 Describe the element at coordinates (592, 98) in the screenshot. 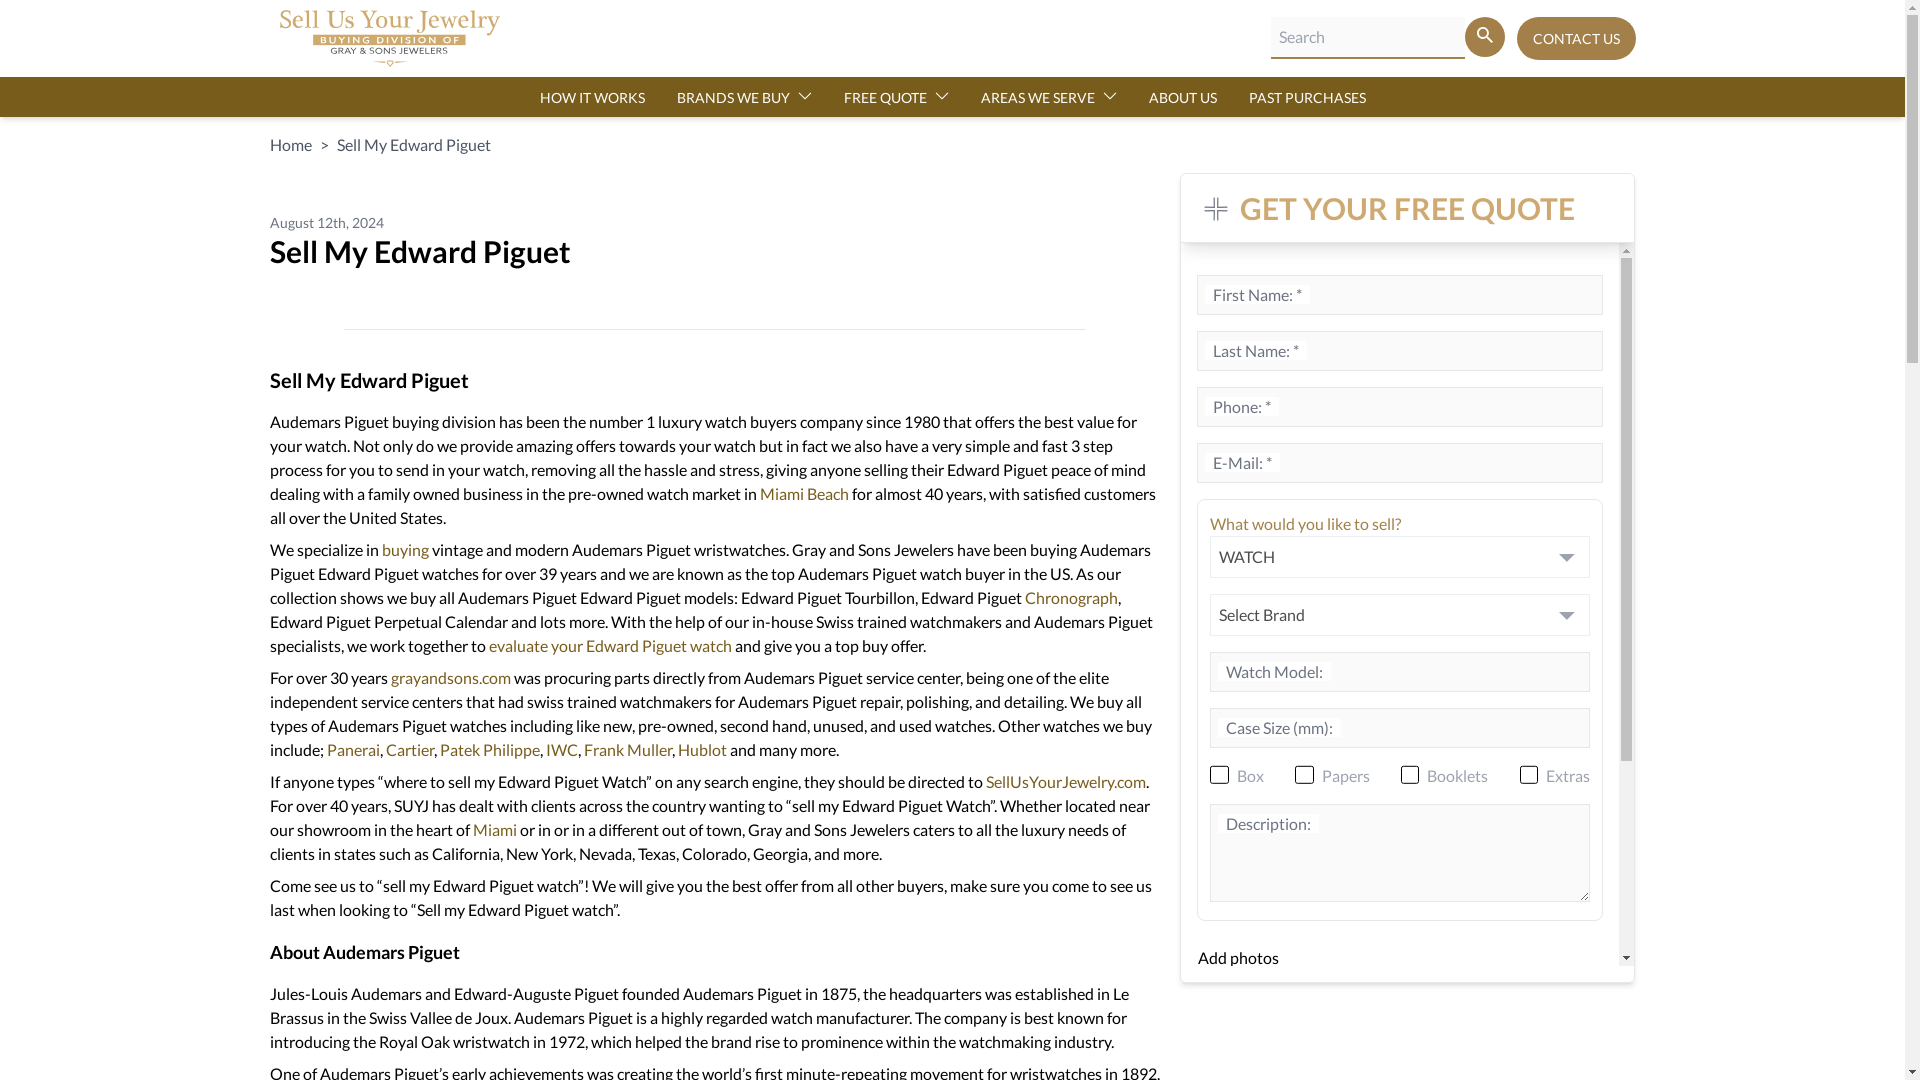

I see `HOW IT WORKS` at that location.